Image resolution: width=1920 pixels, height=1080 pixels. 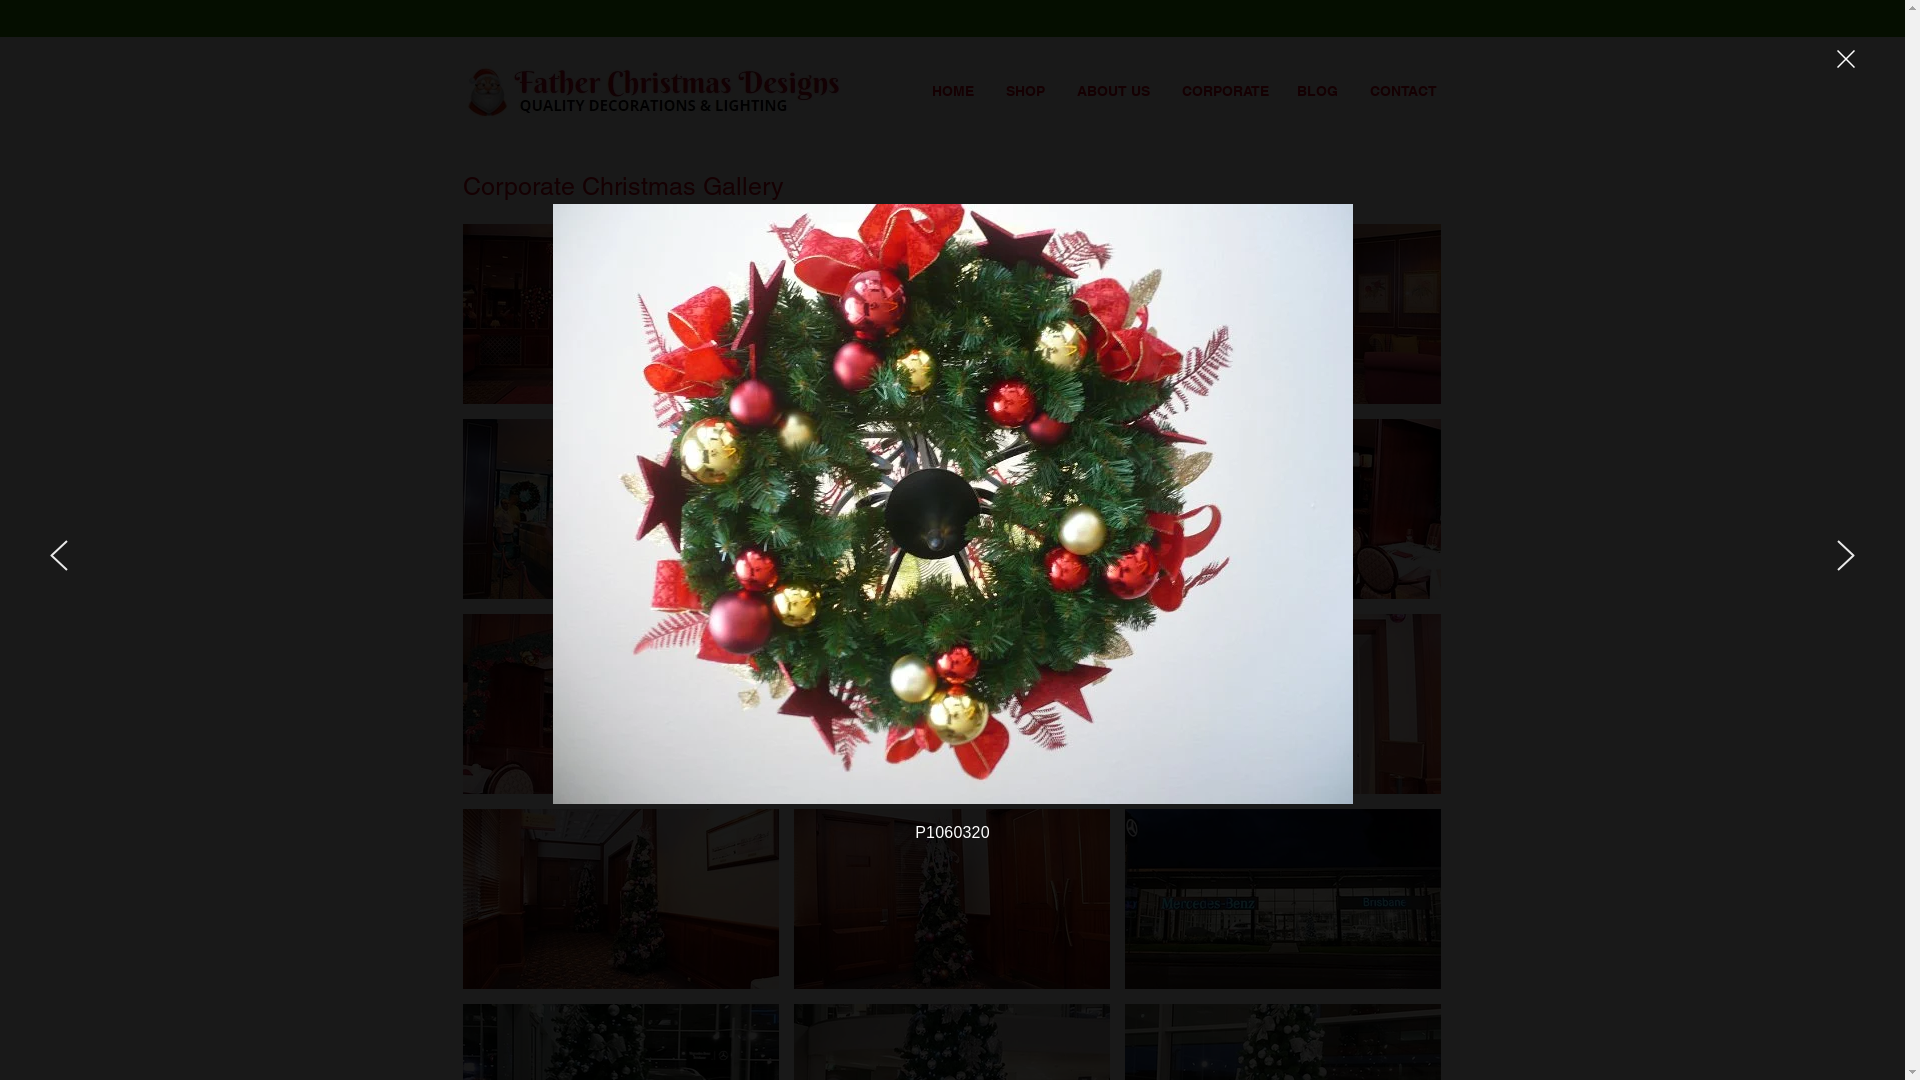 I want to click on ABOUT US, so click(x=1112, y=90).